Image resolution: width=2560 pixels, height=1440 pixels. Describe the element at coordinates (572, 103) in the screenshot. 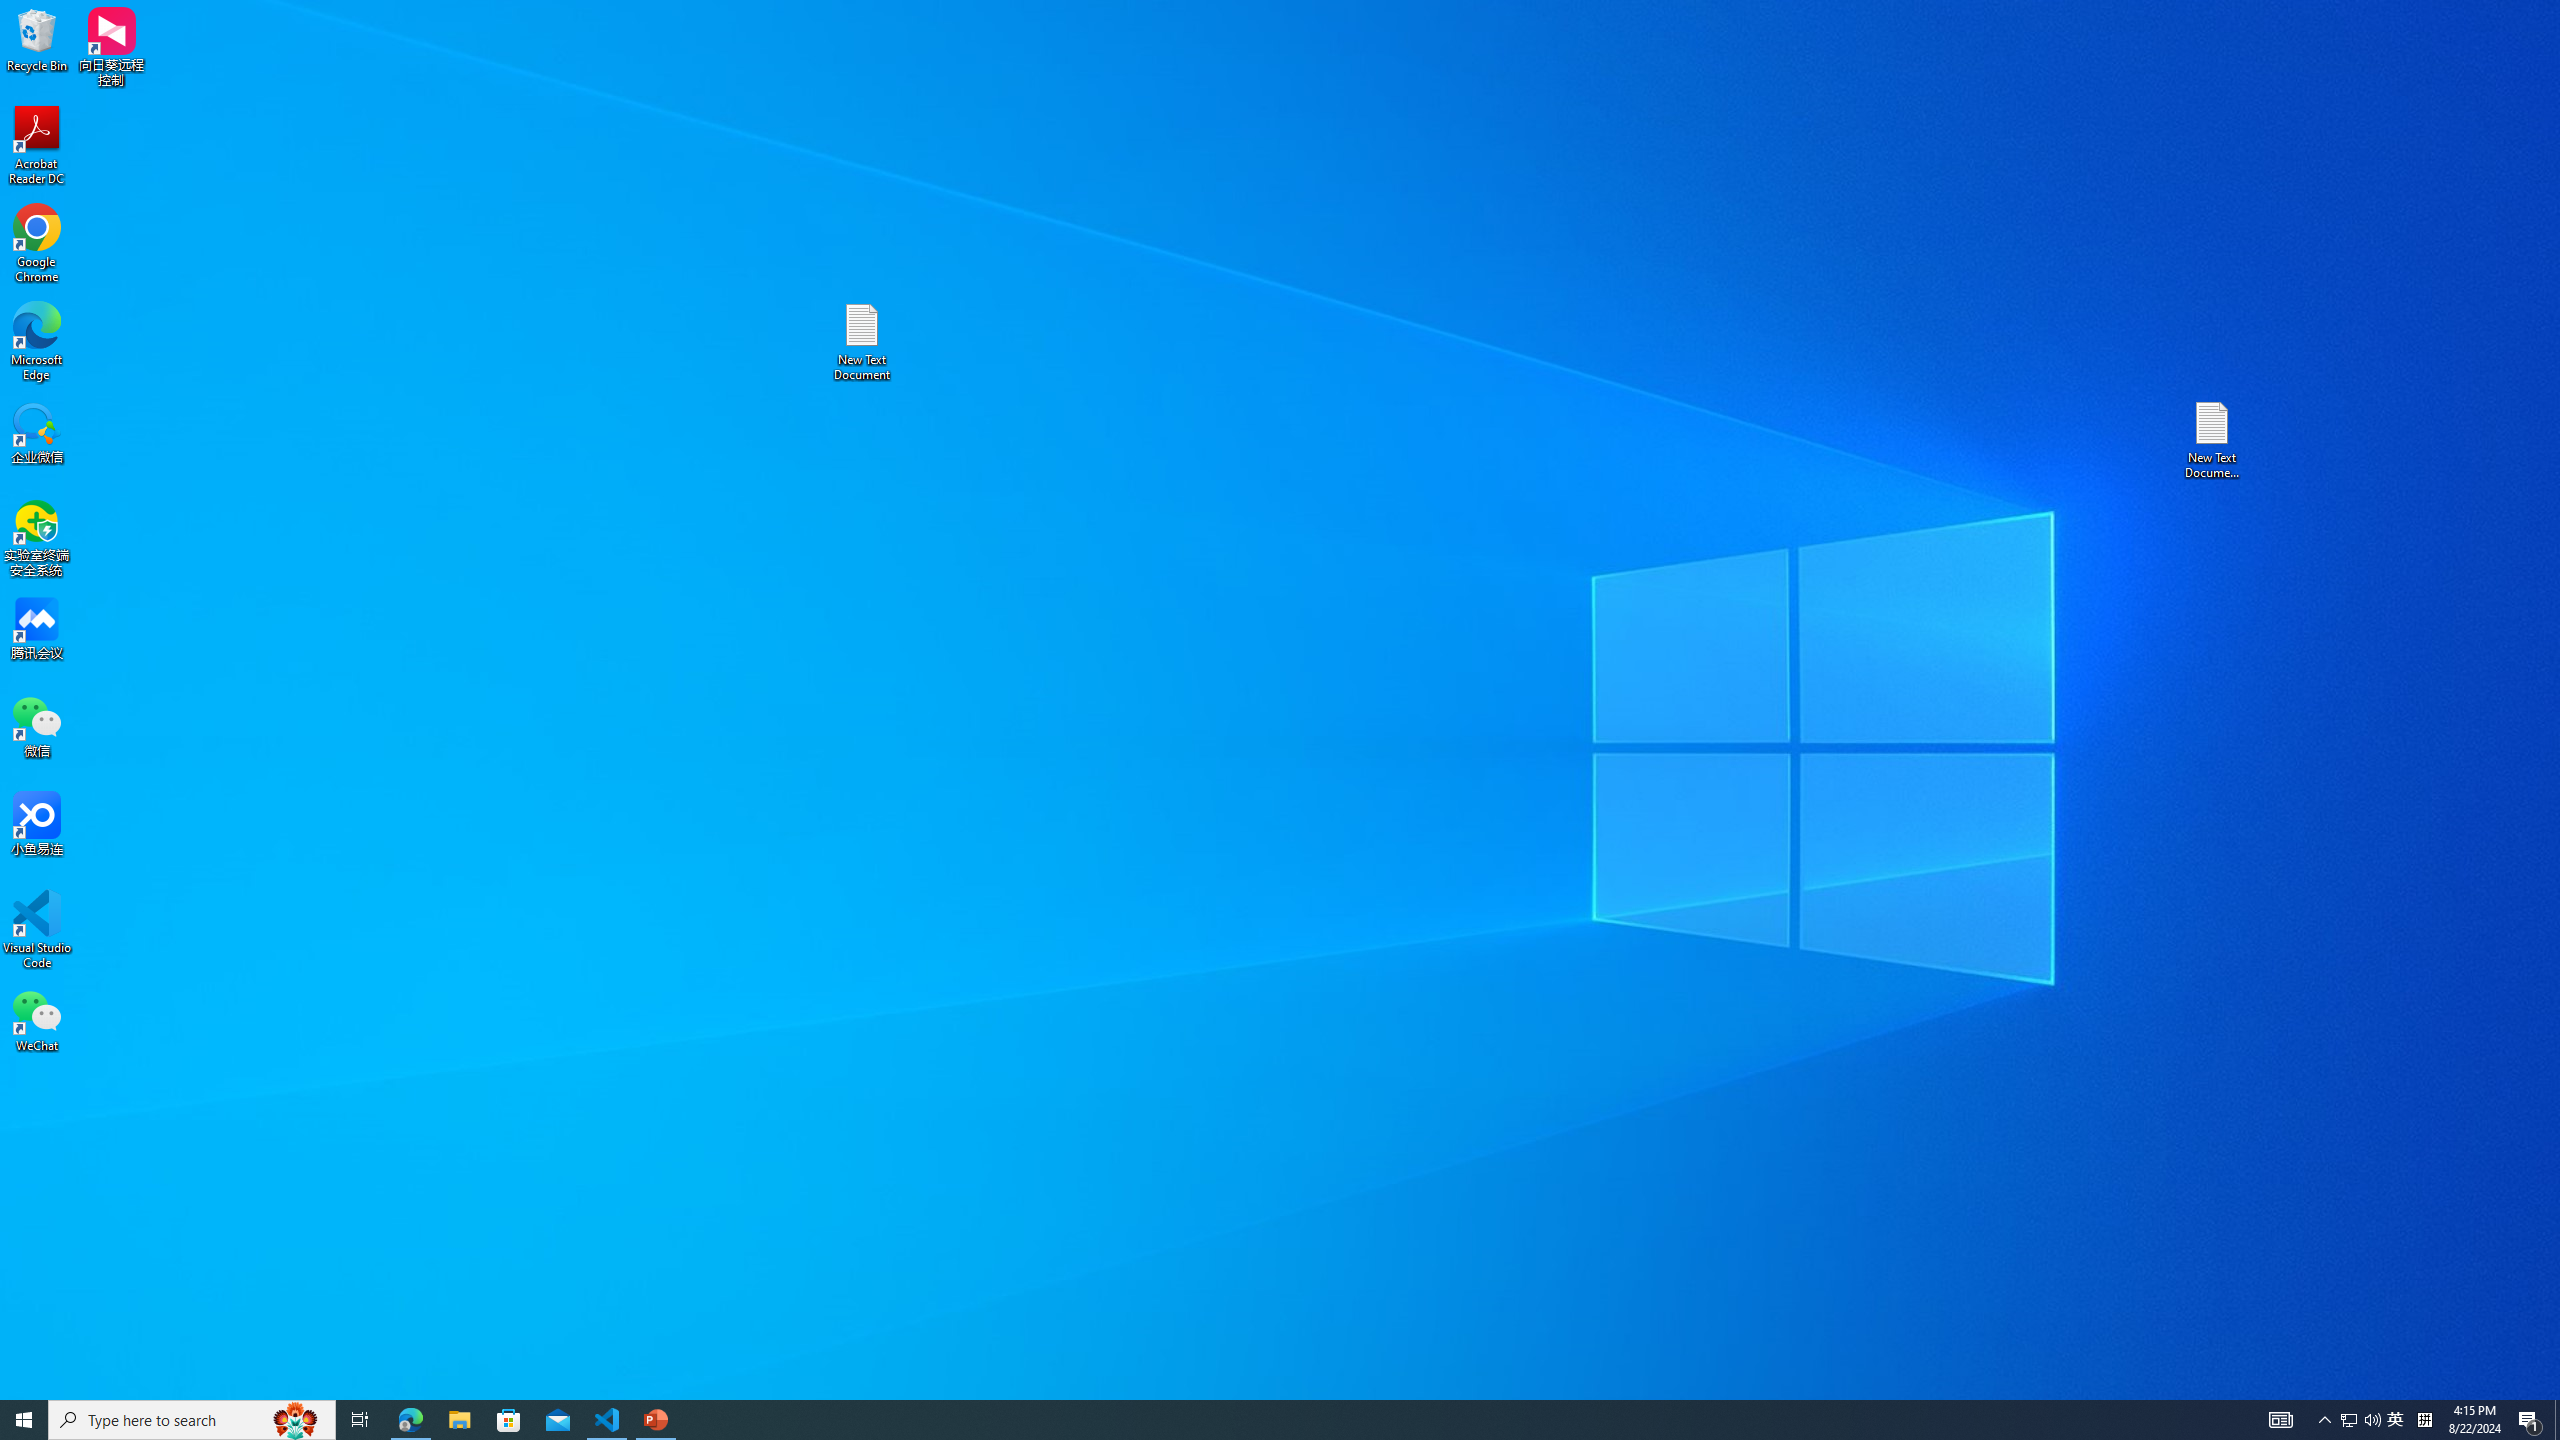

I see `Chart...` at that location.